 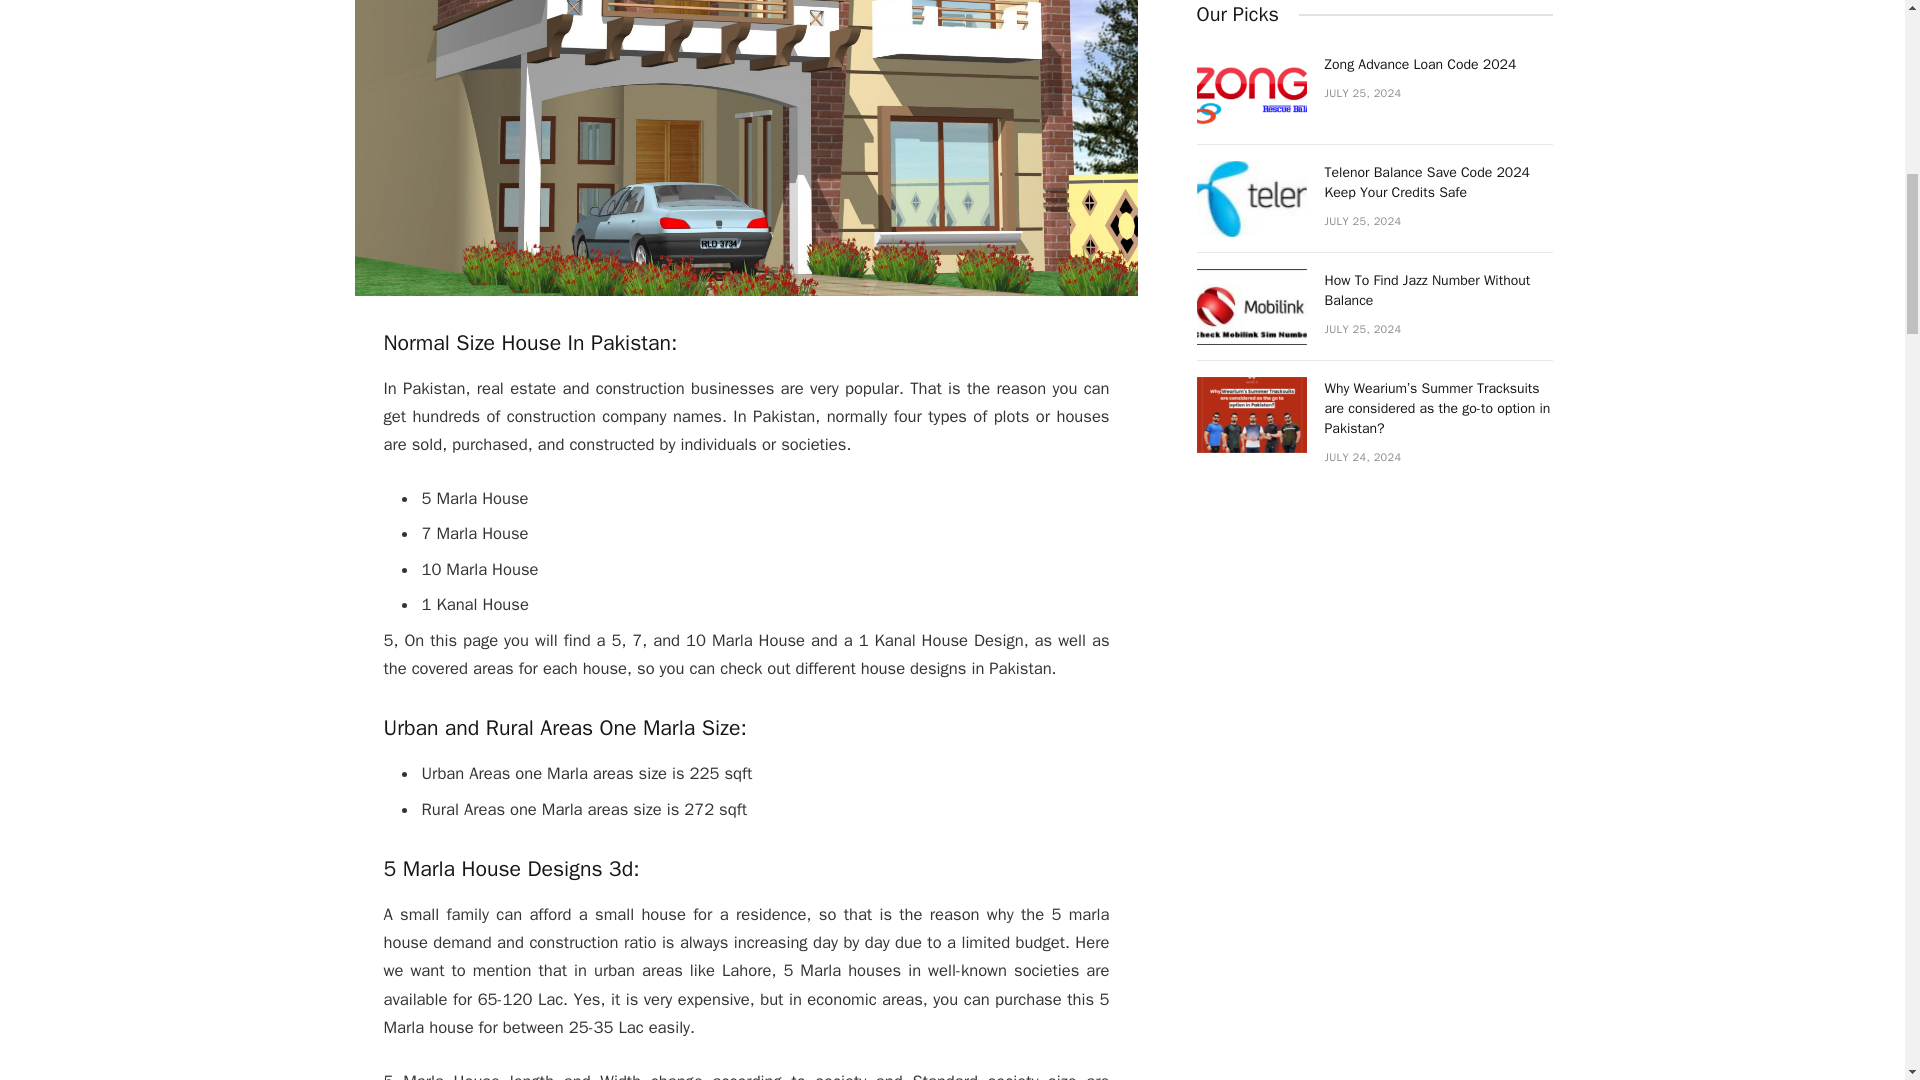 I want to click on House Designs In Pakistan 1, so click(x=746, y=148).